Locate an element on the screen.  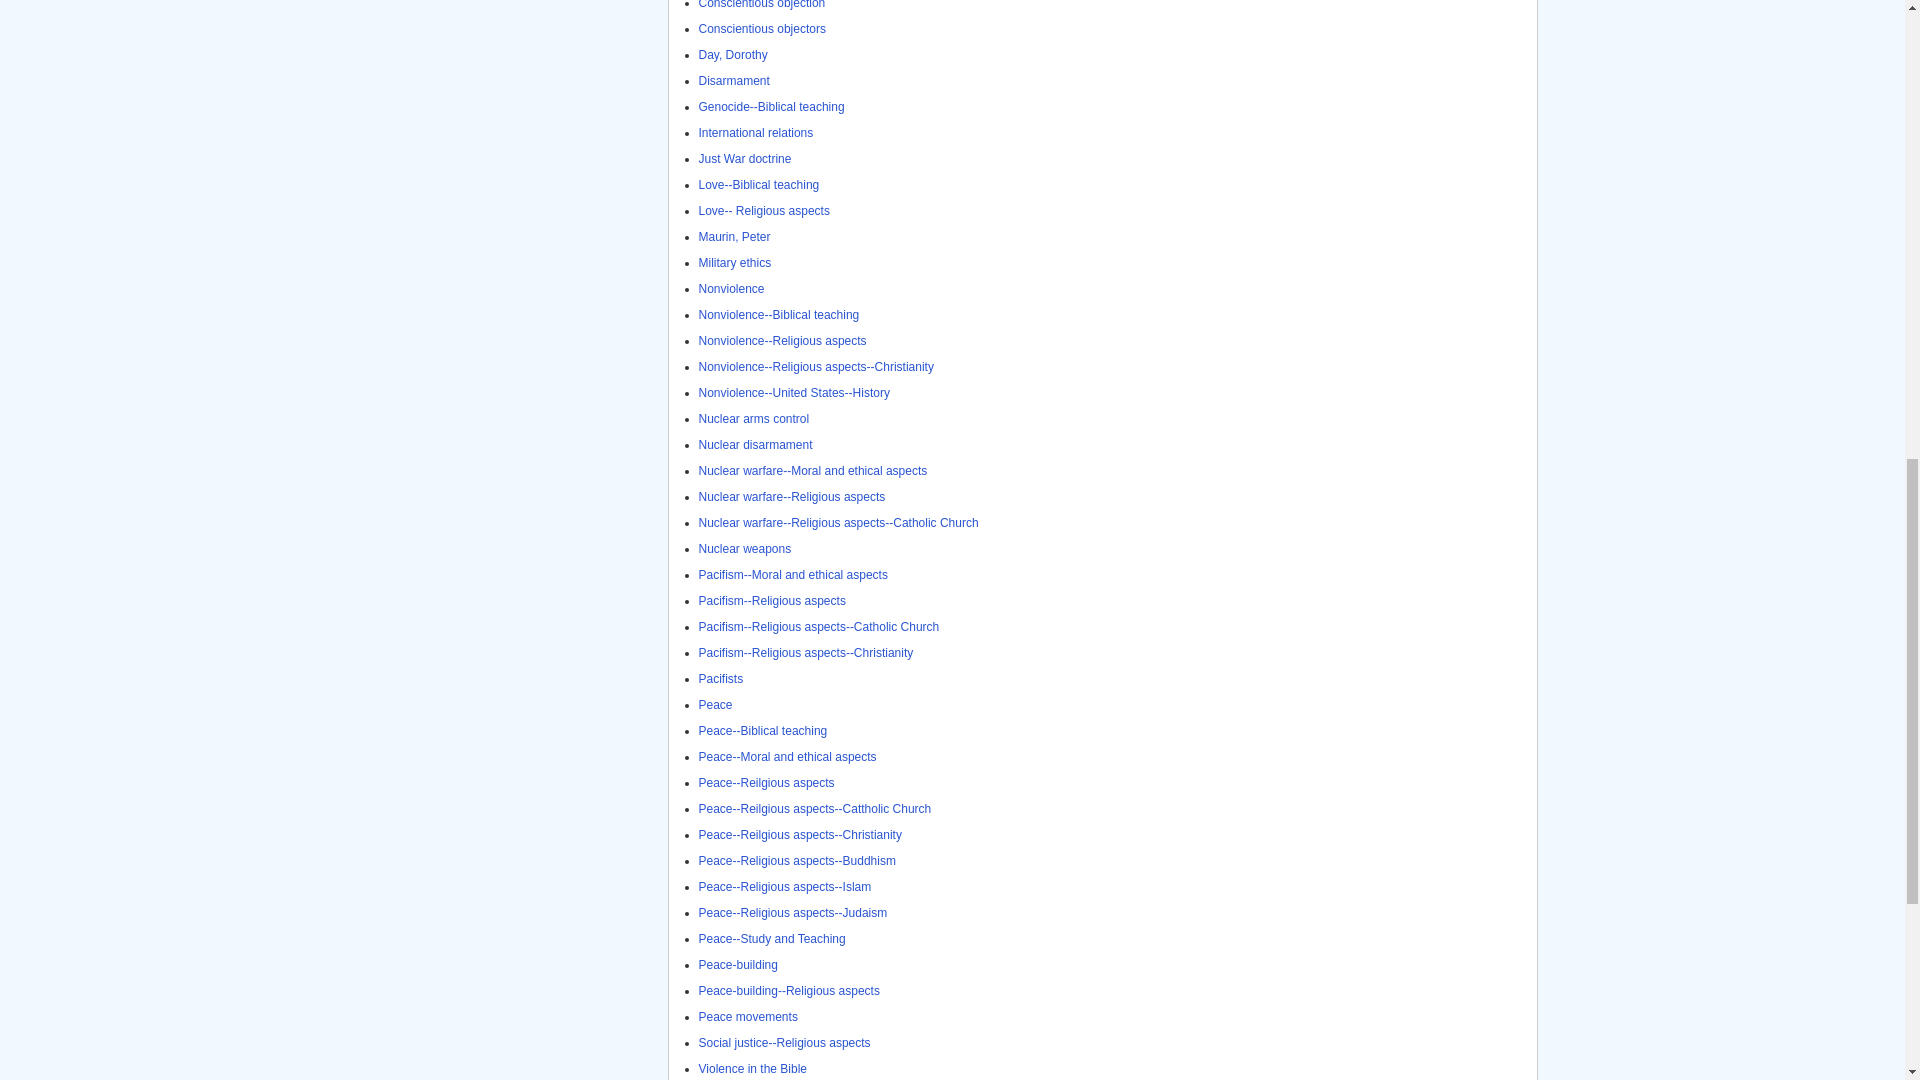
Genocide--Biblical teaching is located at coordinates (771, 107).